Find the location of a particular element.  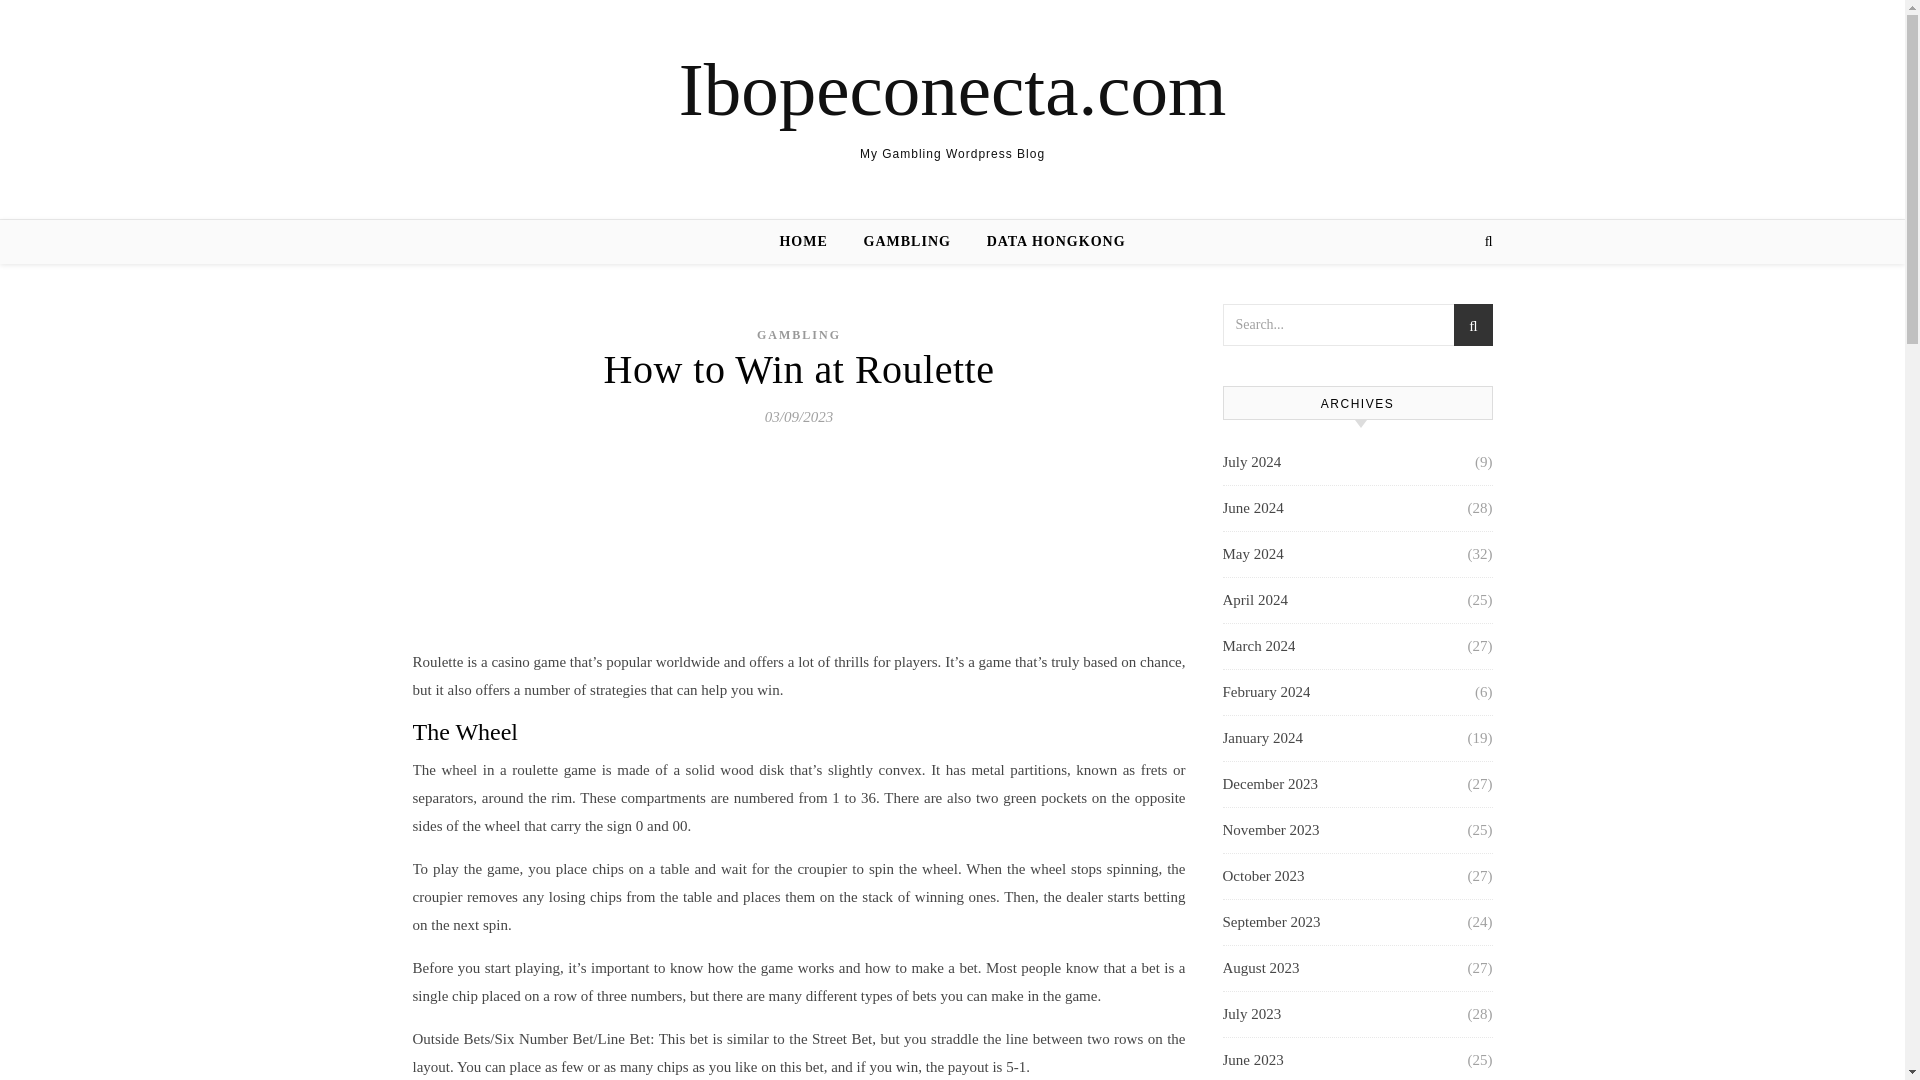

March 2024 is located at coordinates (1258, 646).